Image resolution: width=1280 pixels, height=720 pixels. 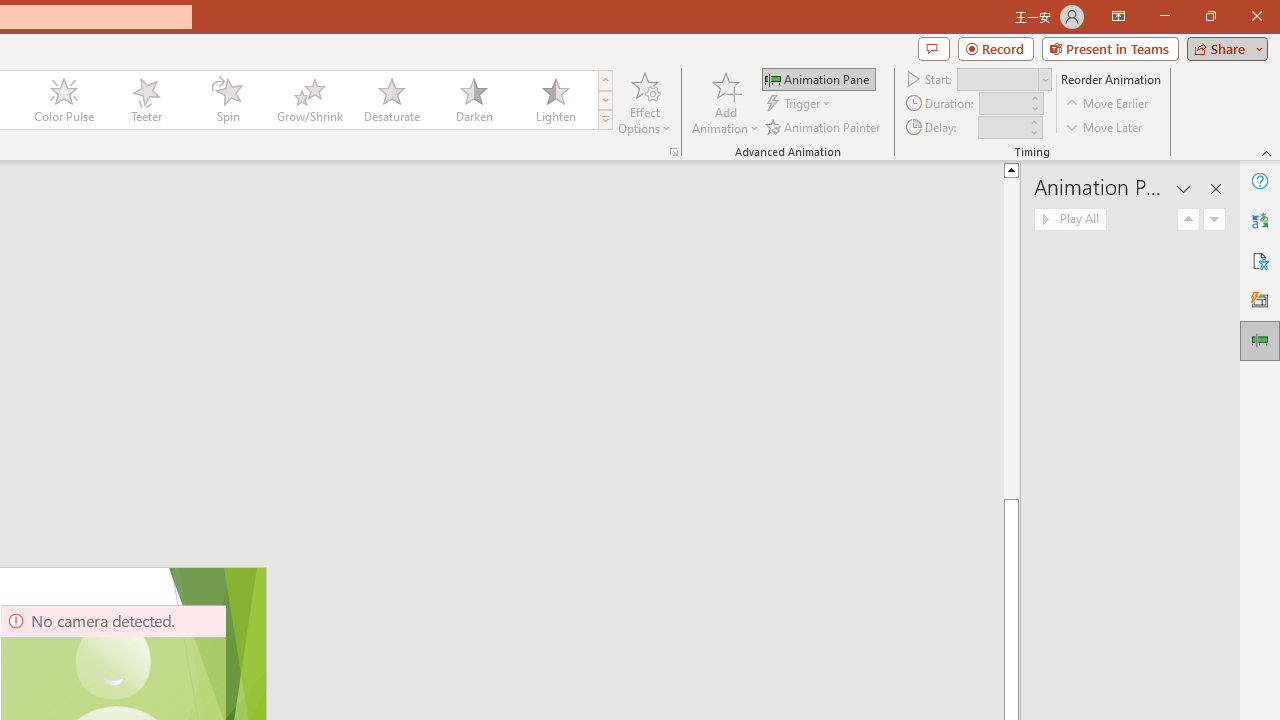 What do you see at coordinates (1033, 121) in the screenshot?
I see `More` at bounding box center [1033, 121].